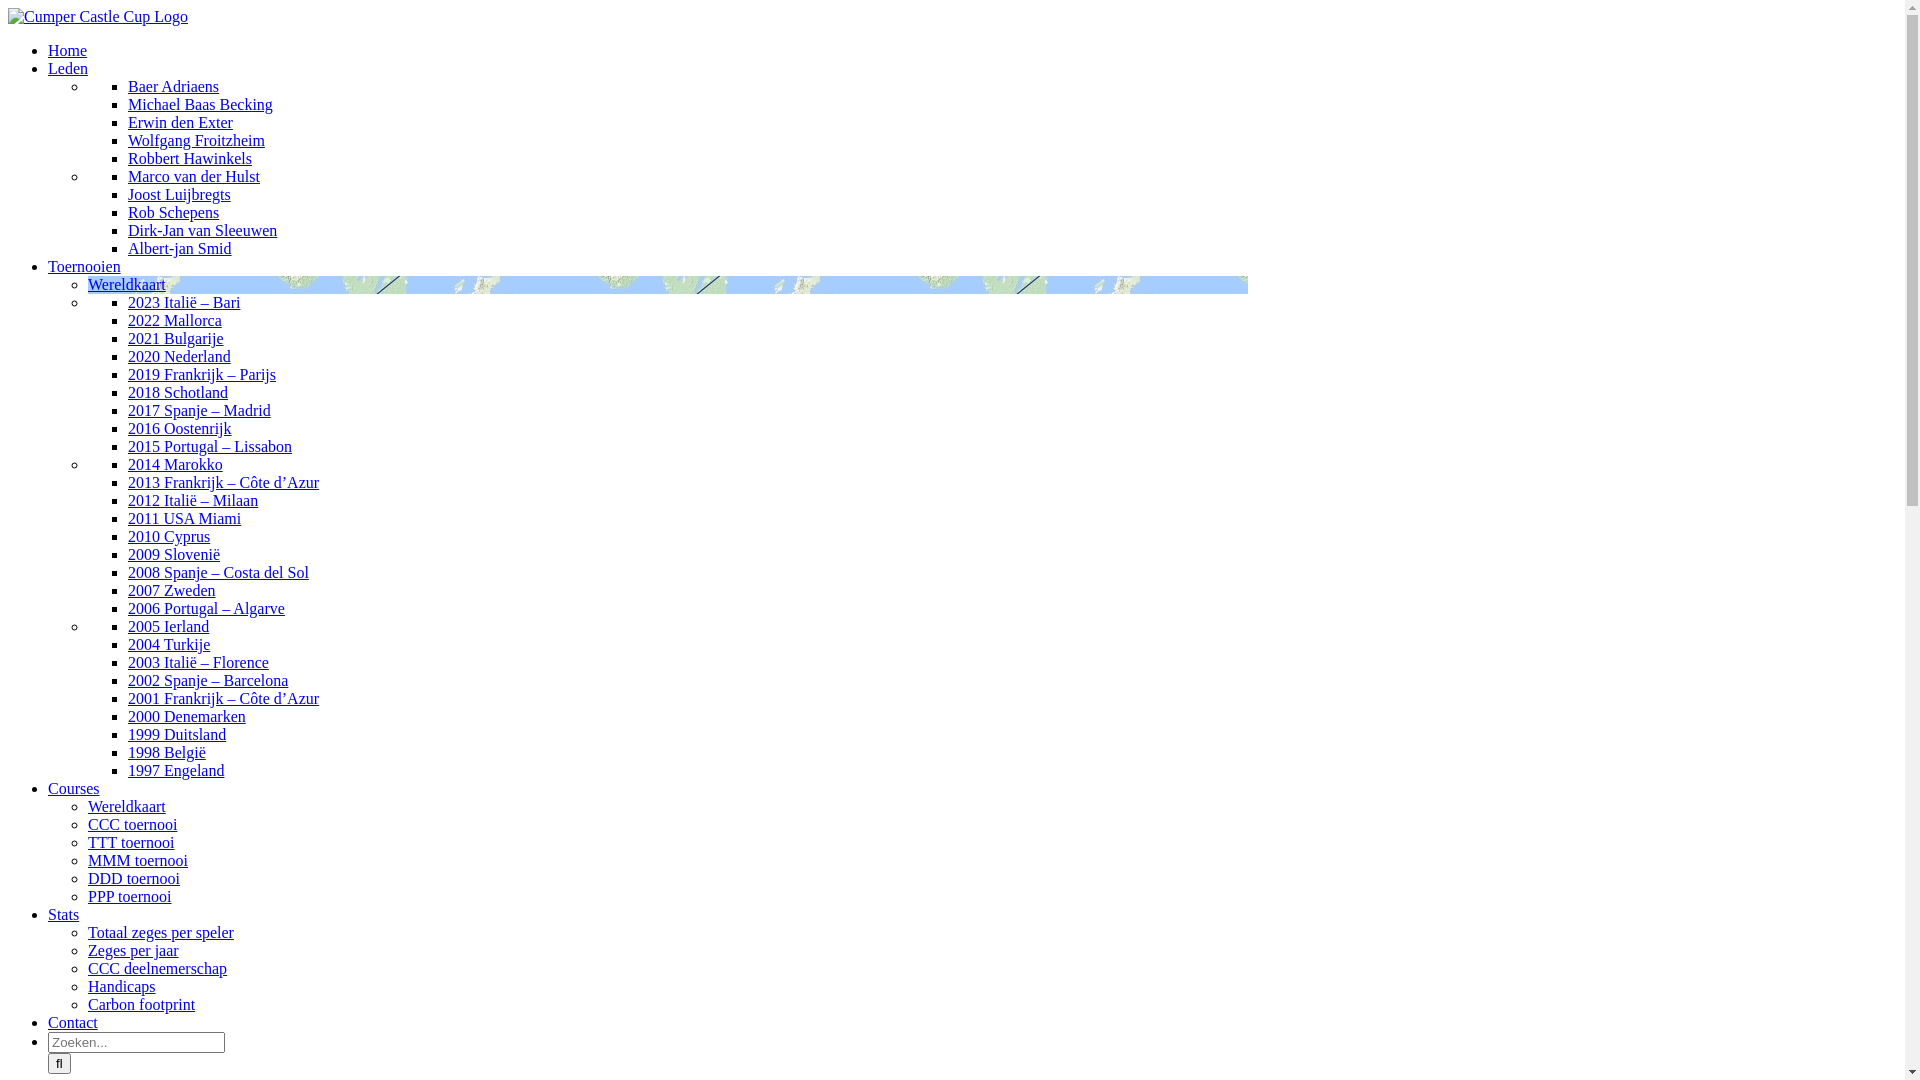  Describe the element at coordinates (130, 896) in the screenshot. I see `PPP toernooi` at that location.